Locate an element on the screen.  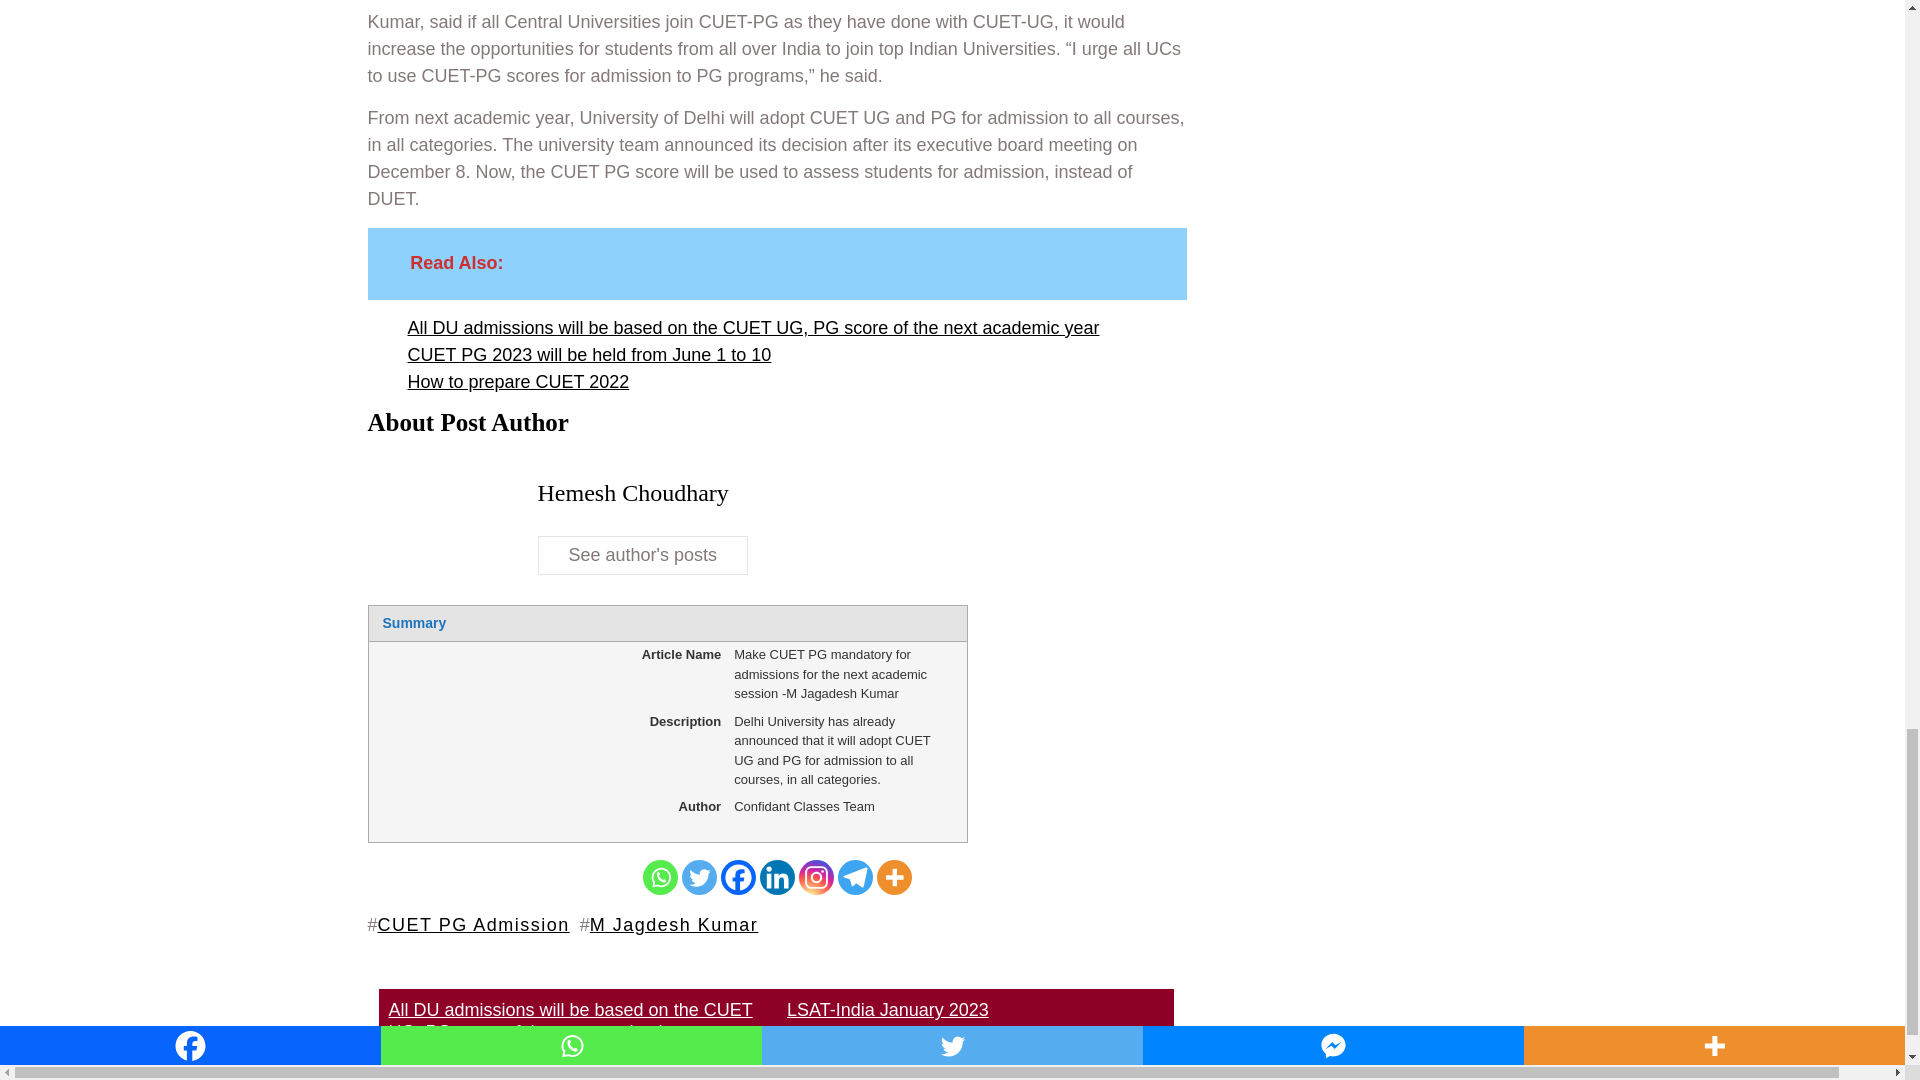
How to prepare CUET 2022 is located at coordinates (518, 382).